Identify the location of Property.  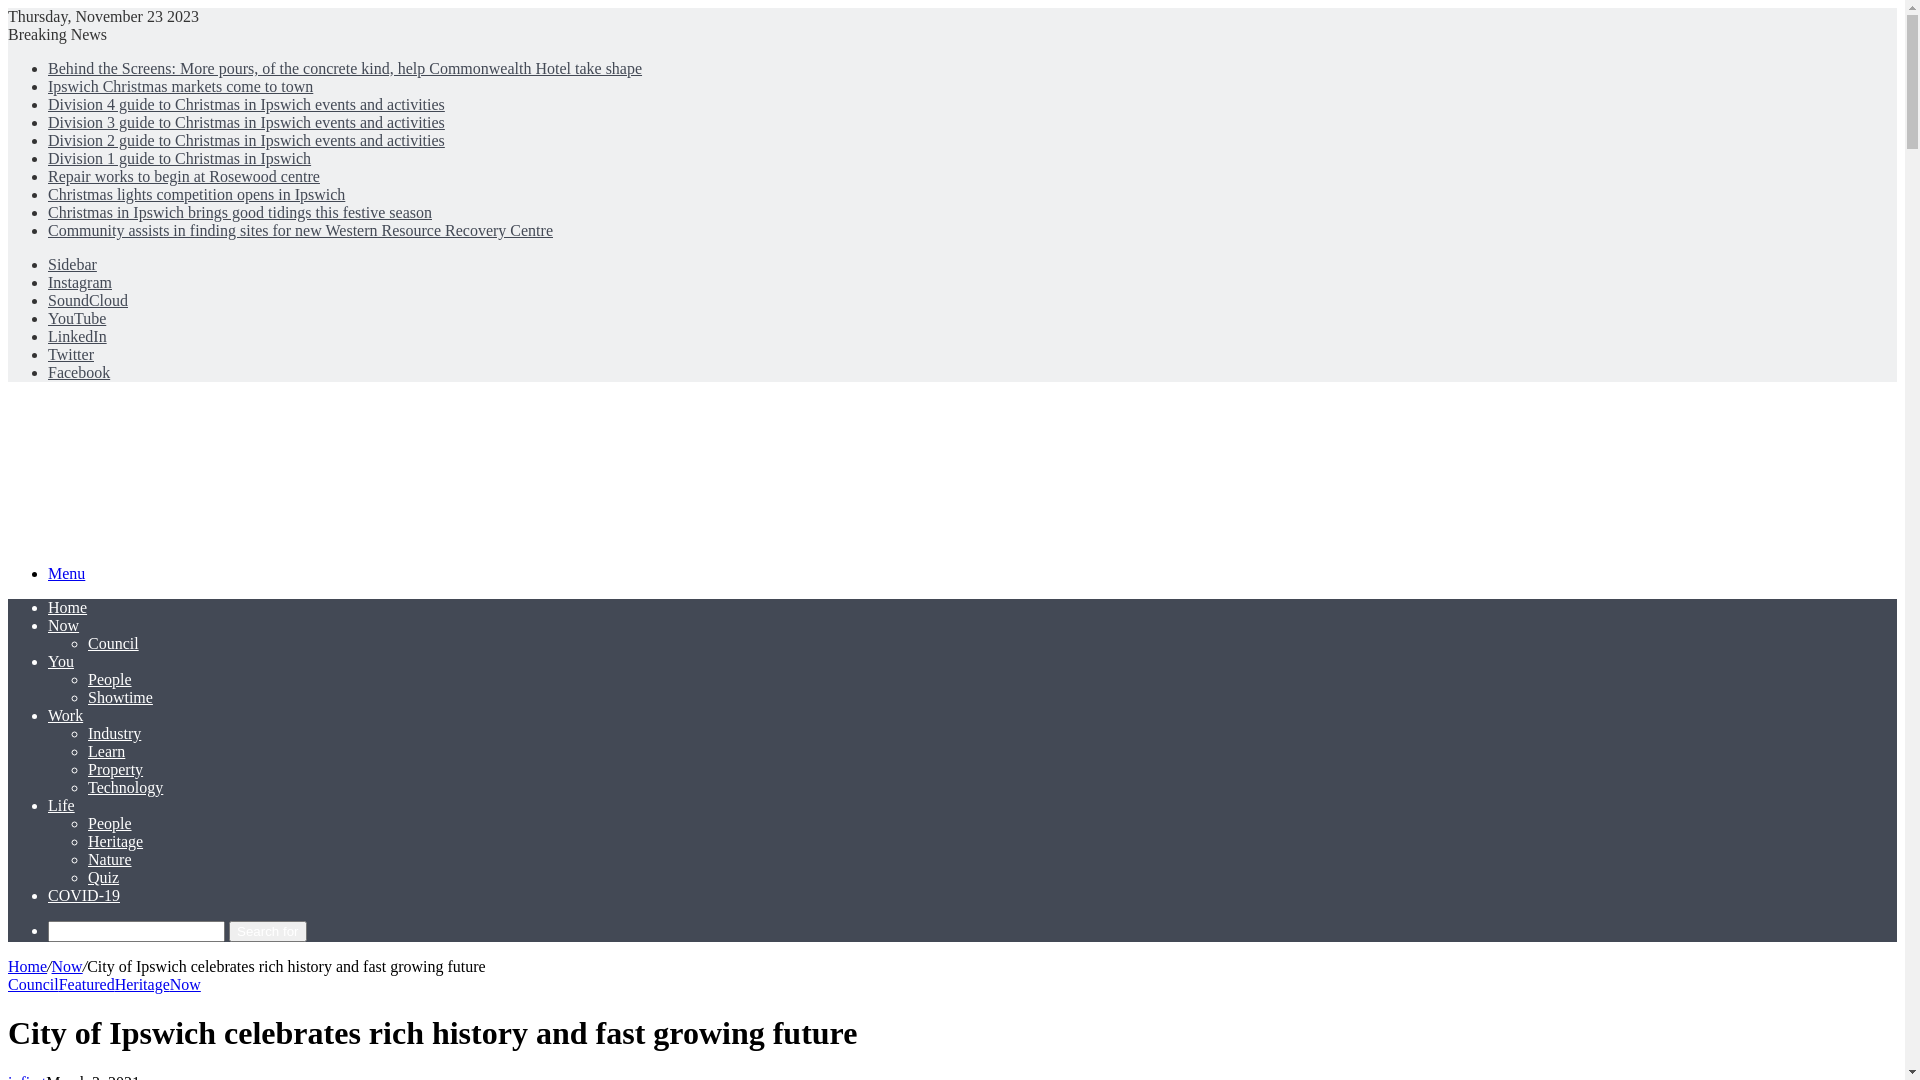
(116, 770).